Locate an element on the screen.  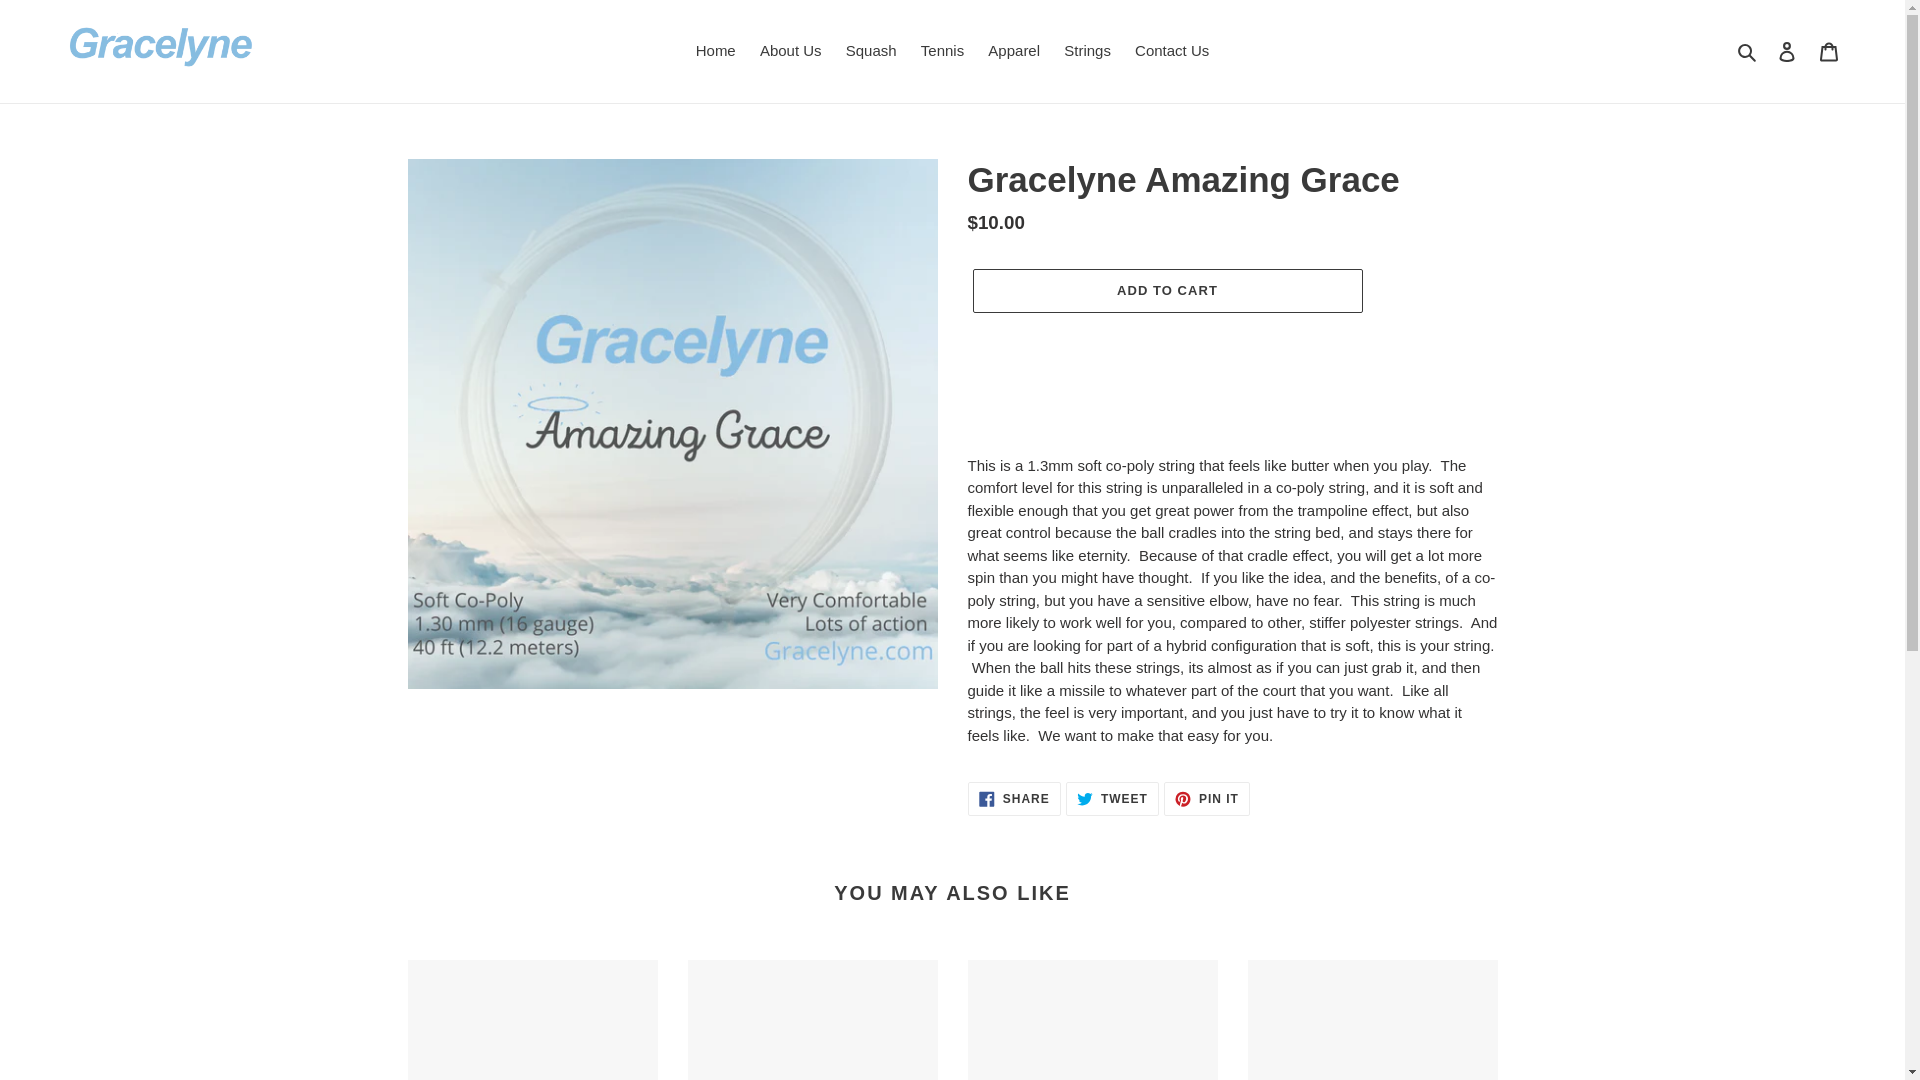
Squash is located at coordinates (870, 50).